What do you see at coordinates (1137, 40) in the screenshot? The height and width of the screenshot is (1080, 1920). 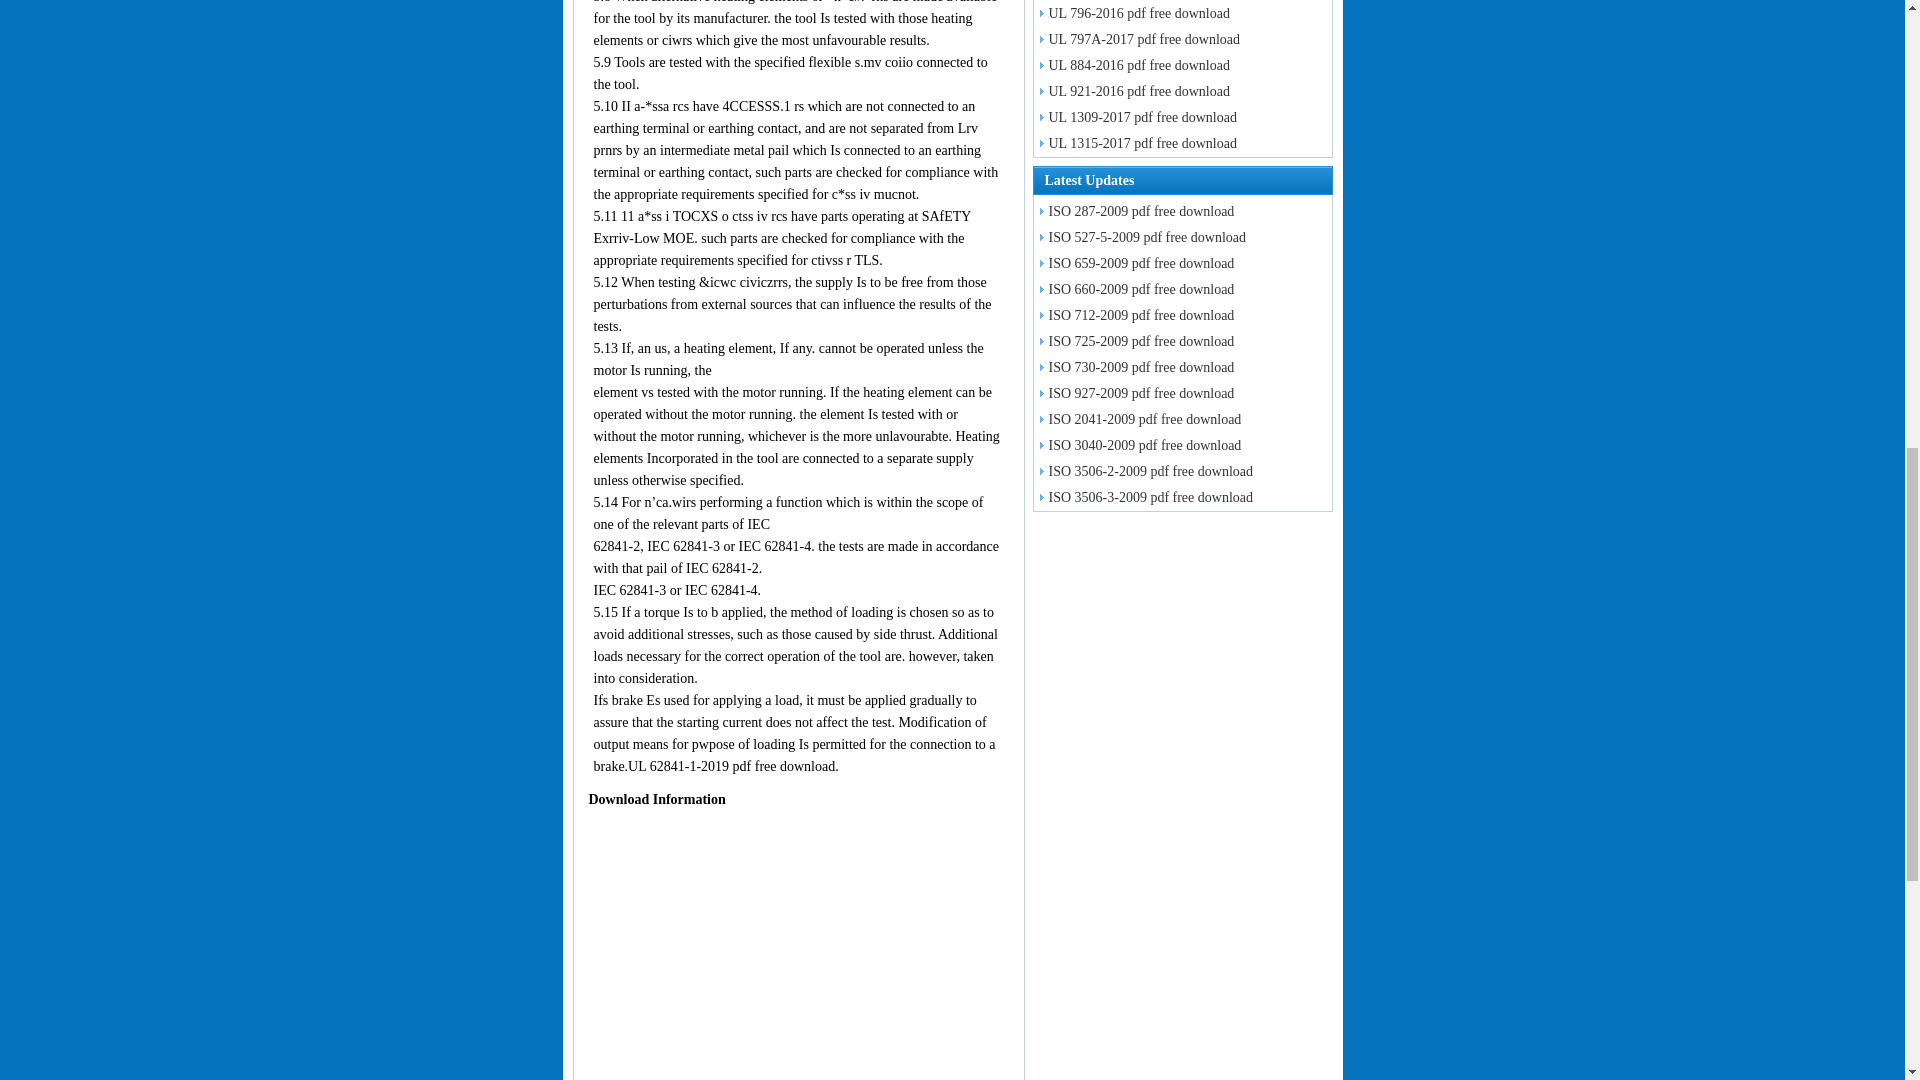 I see `UL 797A-2017 pdf free download` at bounding box center [1137, 40].